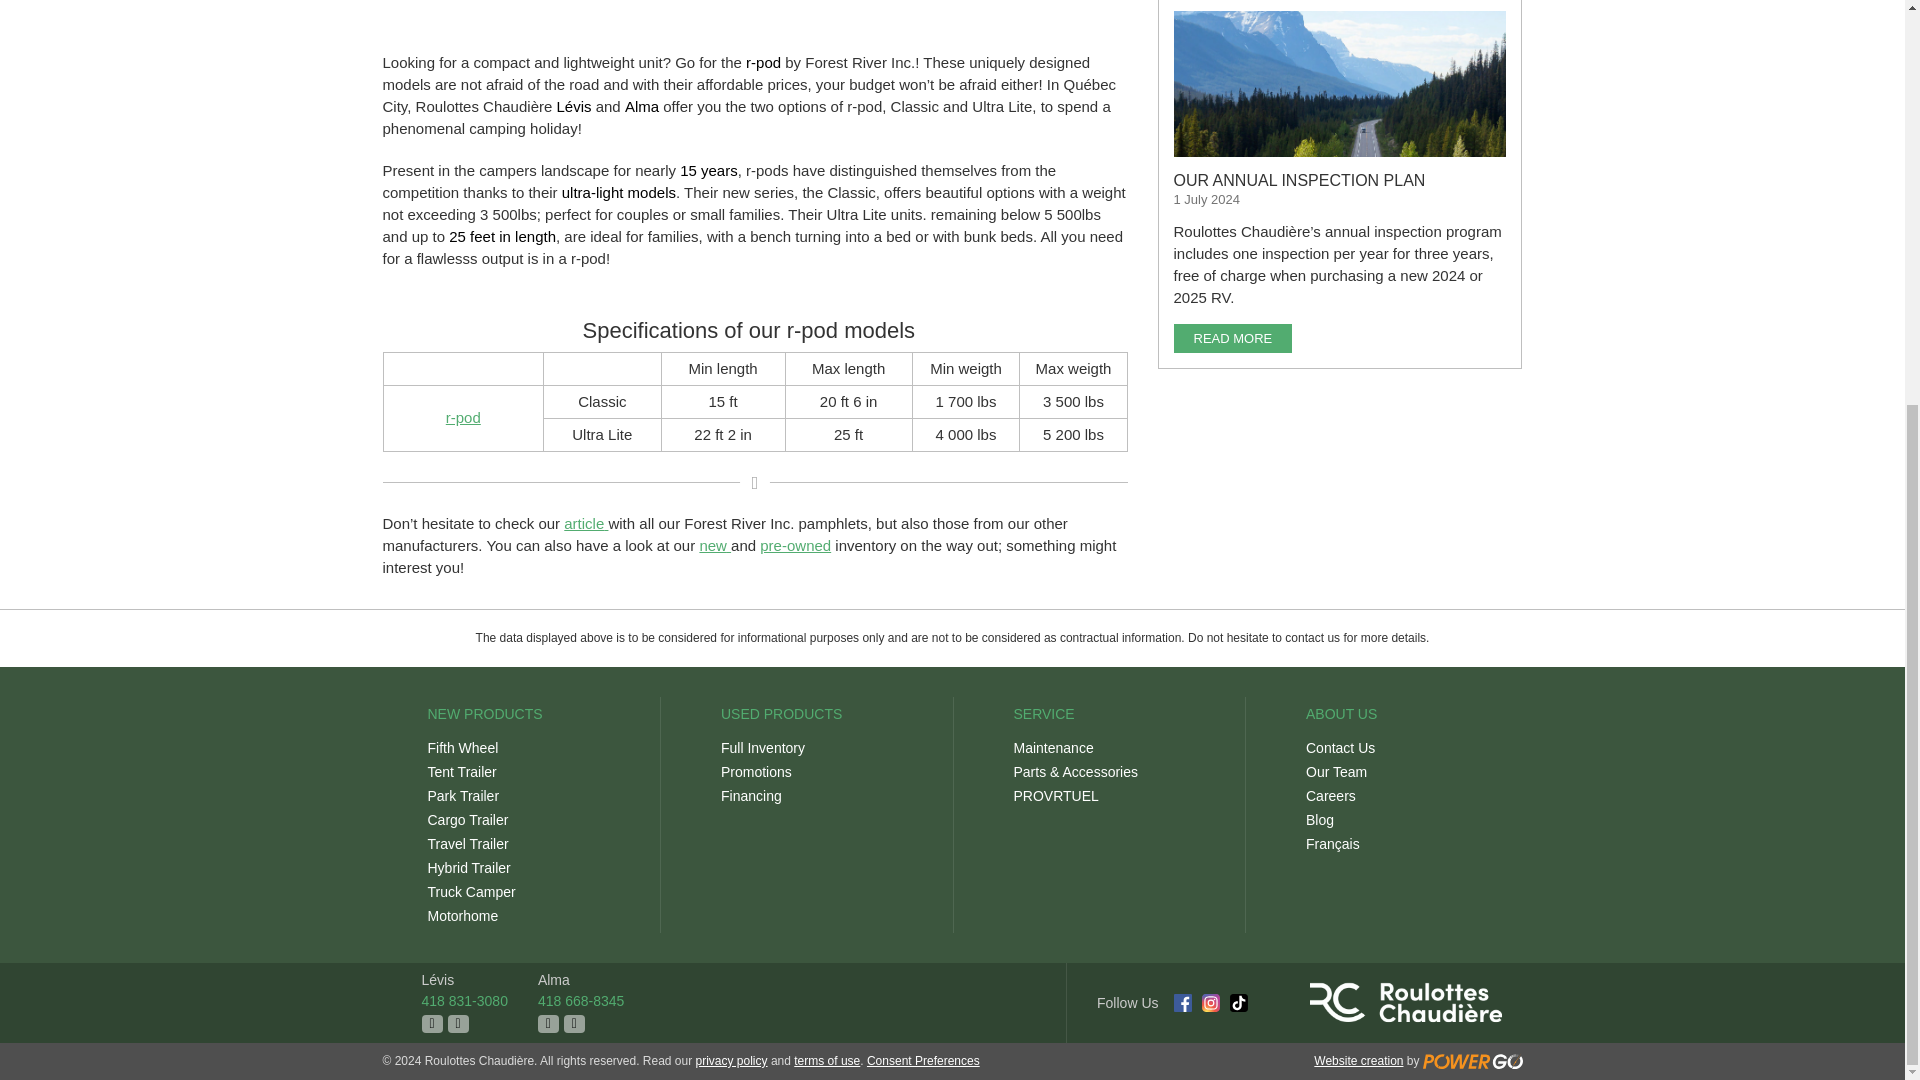 This screenshot has height=1080, width=1920. I want to click on TikTok, so click(1239, 1002).